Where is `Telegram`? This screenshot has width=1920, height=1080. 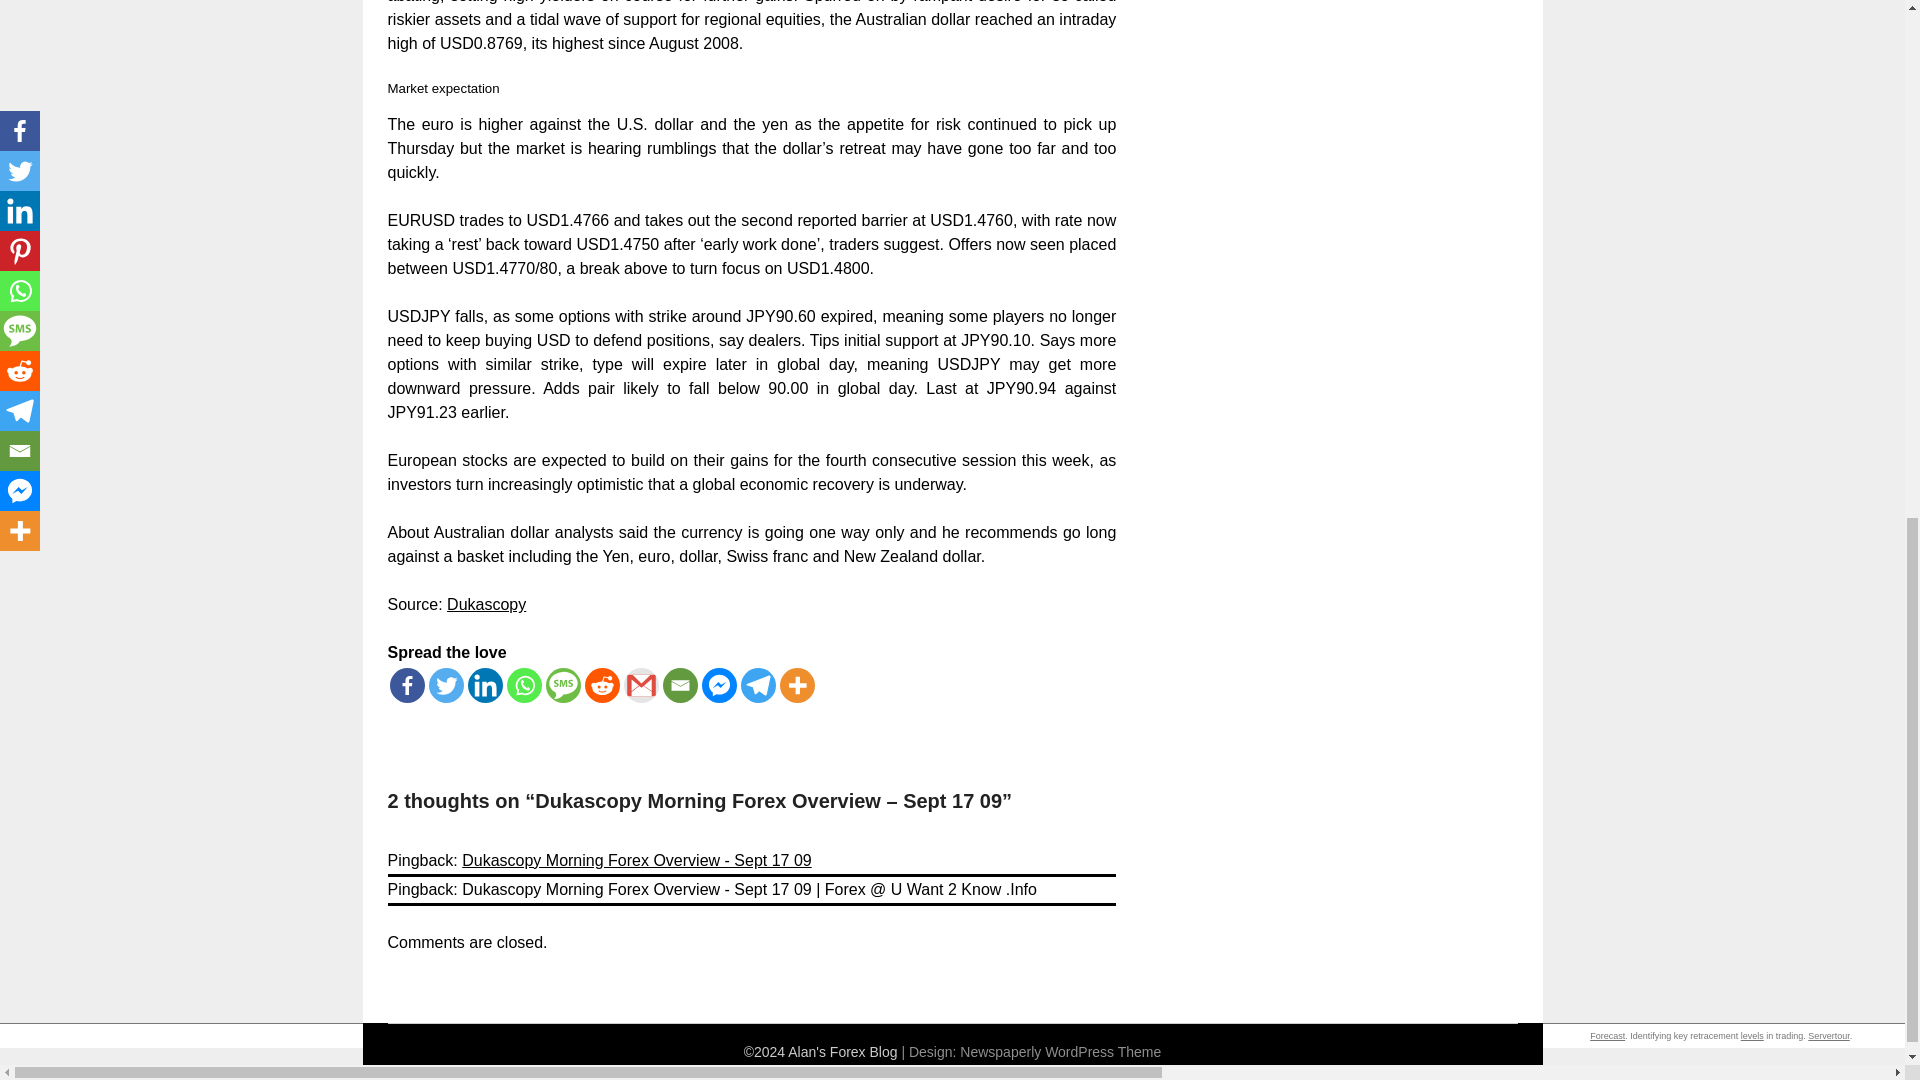 Telegram is located at coordinates (757, 686).